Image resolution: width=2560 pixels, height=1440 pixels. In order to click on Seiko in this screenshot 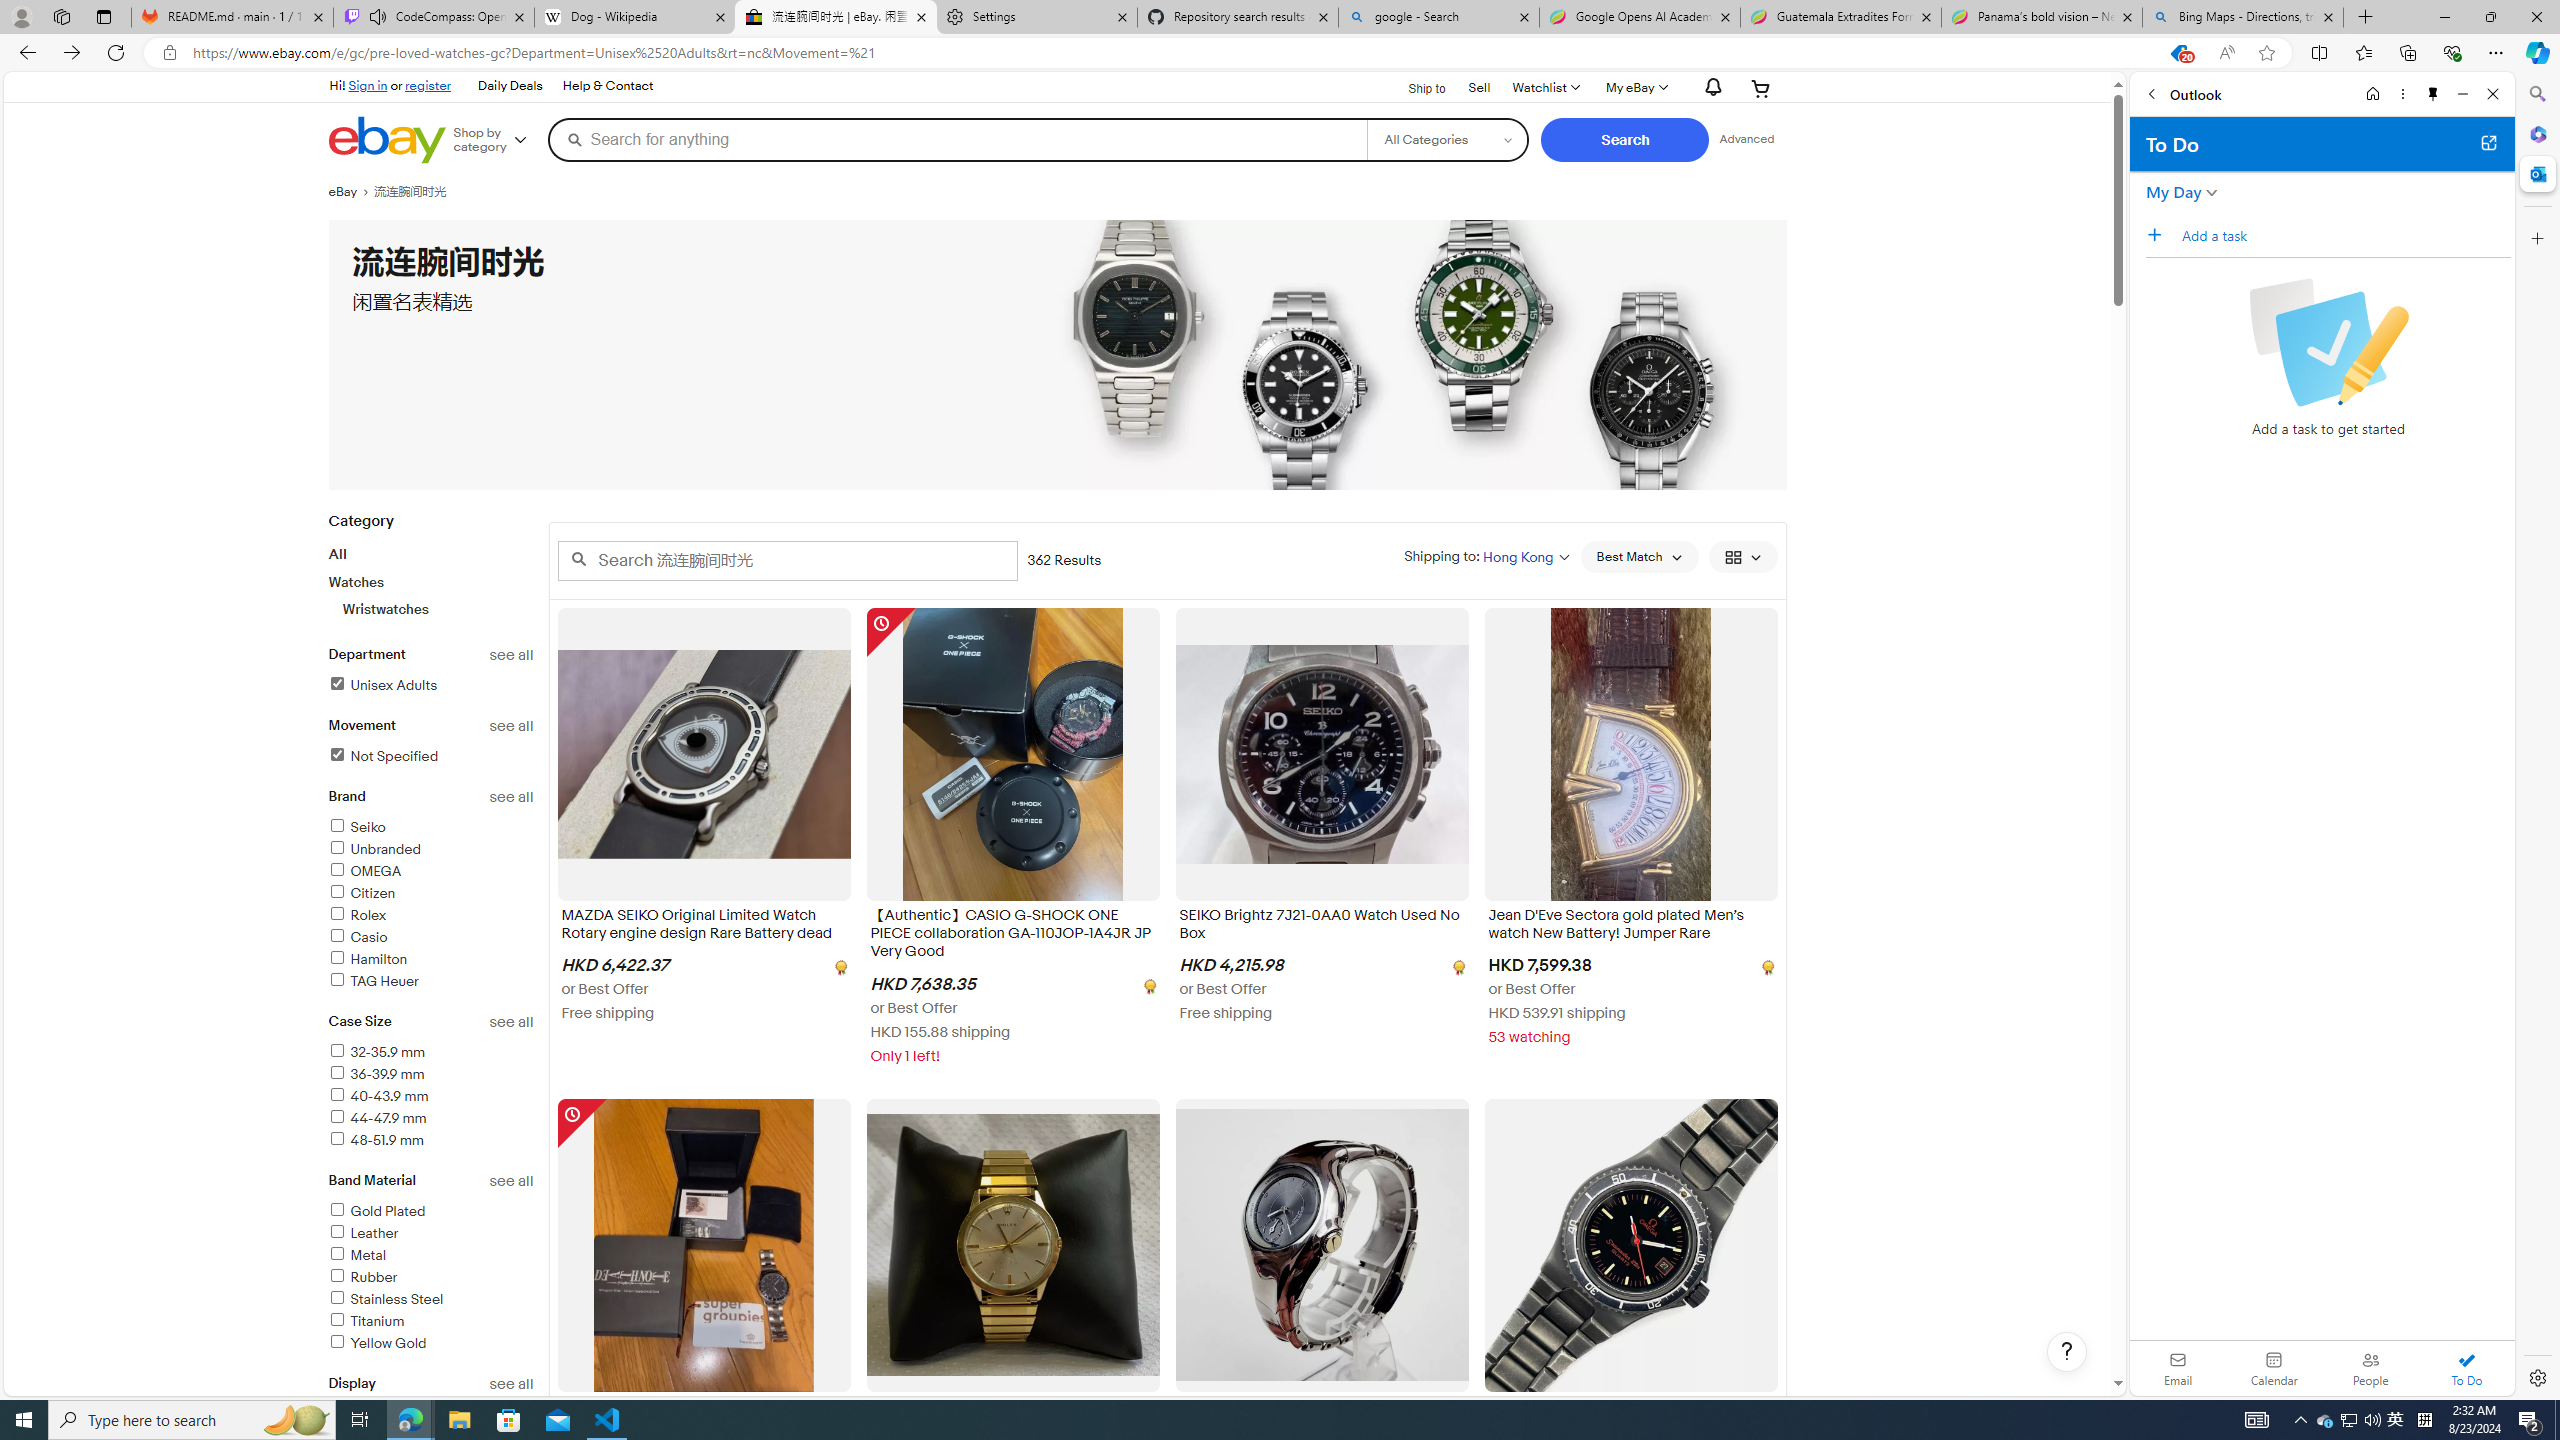, I will do `click(356, 828)`.